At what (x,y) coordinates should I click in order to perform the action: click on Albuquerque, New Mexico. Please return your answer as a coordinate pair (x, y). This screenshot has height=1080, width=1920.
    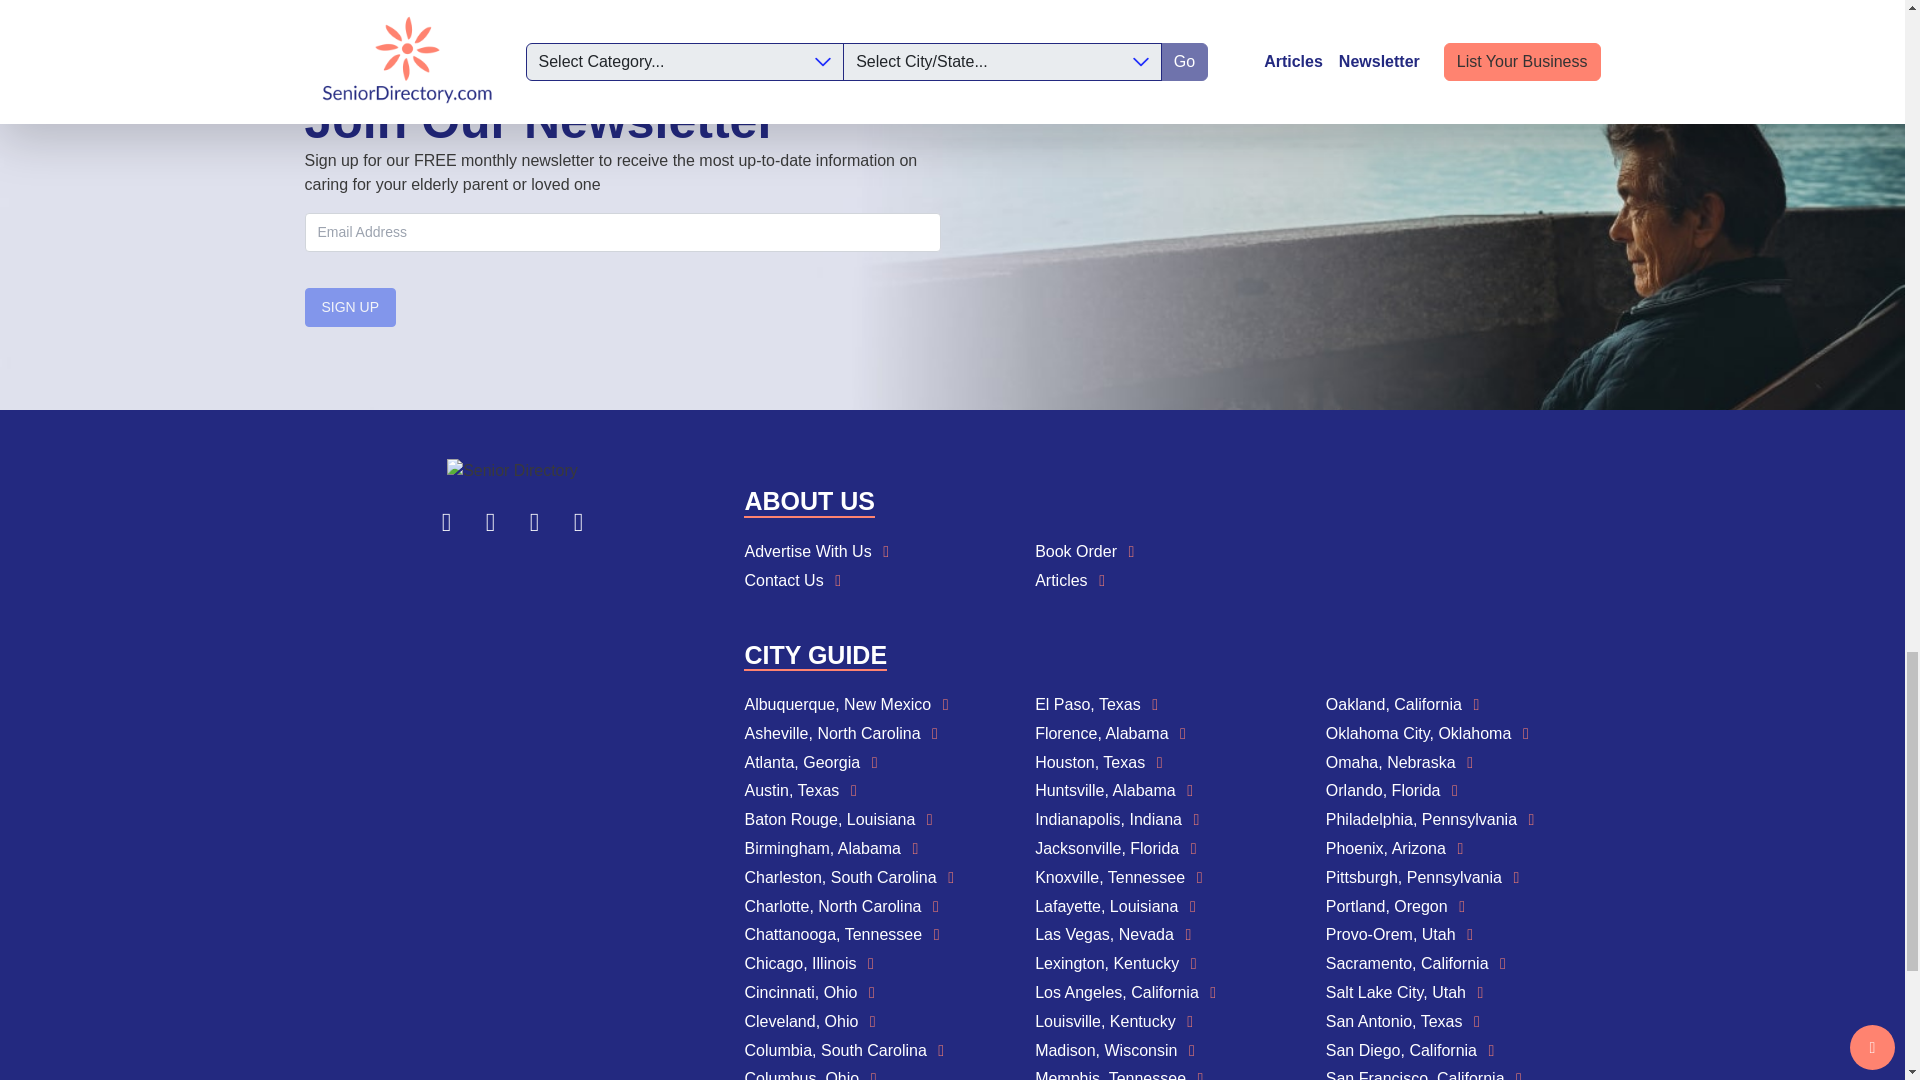
    Looking at the image, I should click on (882, 706).